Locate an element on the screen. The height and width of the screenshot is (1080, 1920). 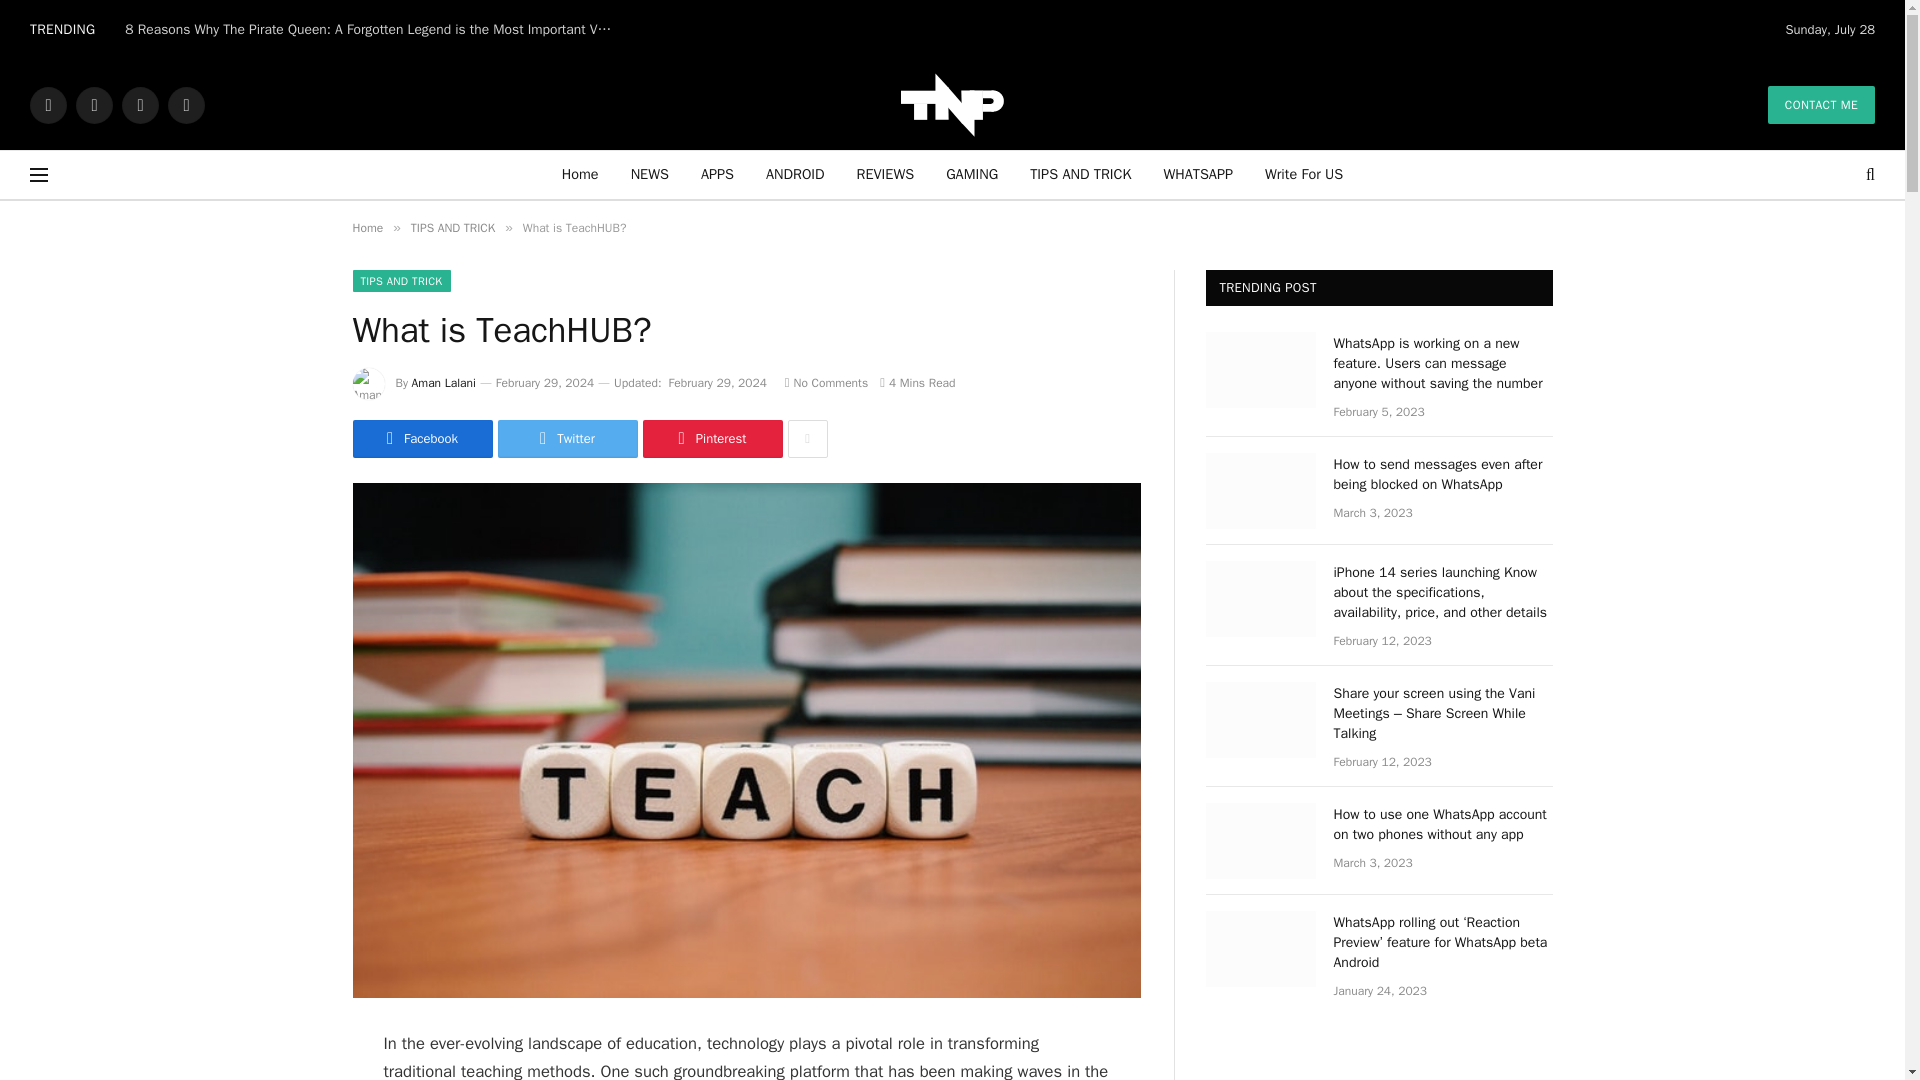
WHATSAPP is located at coordinates (1198, 174).